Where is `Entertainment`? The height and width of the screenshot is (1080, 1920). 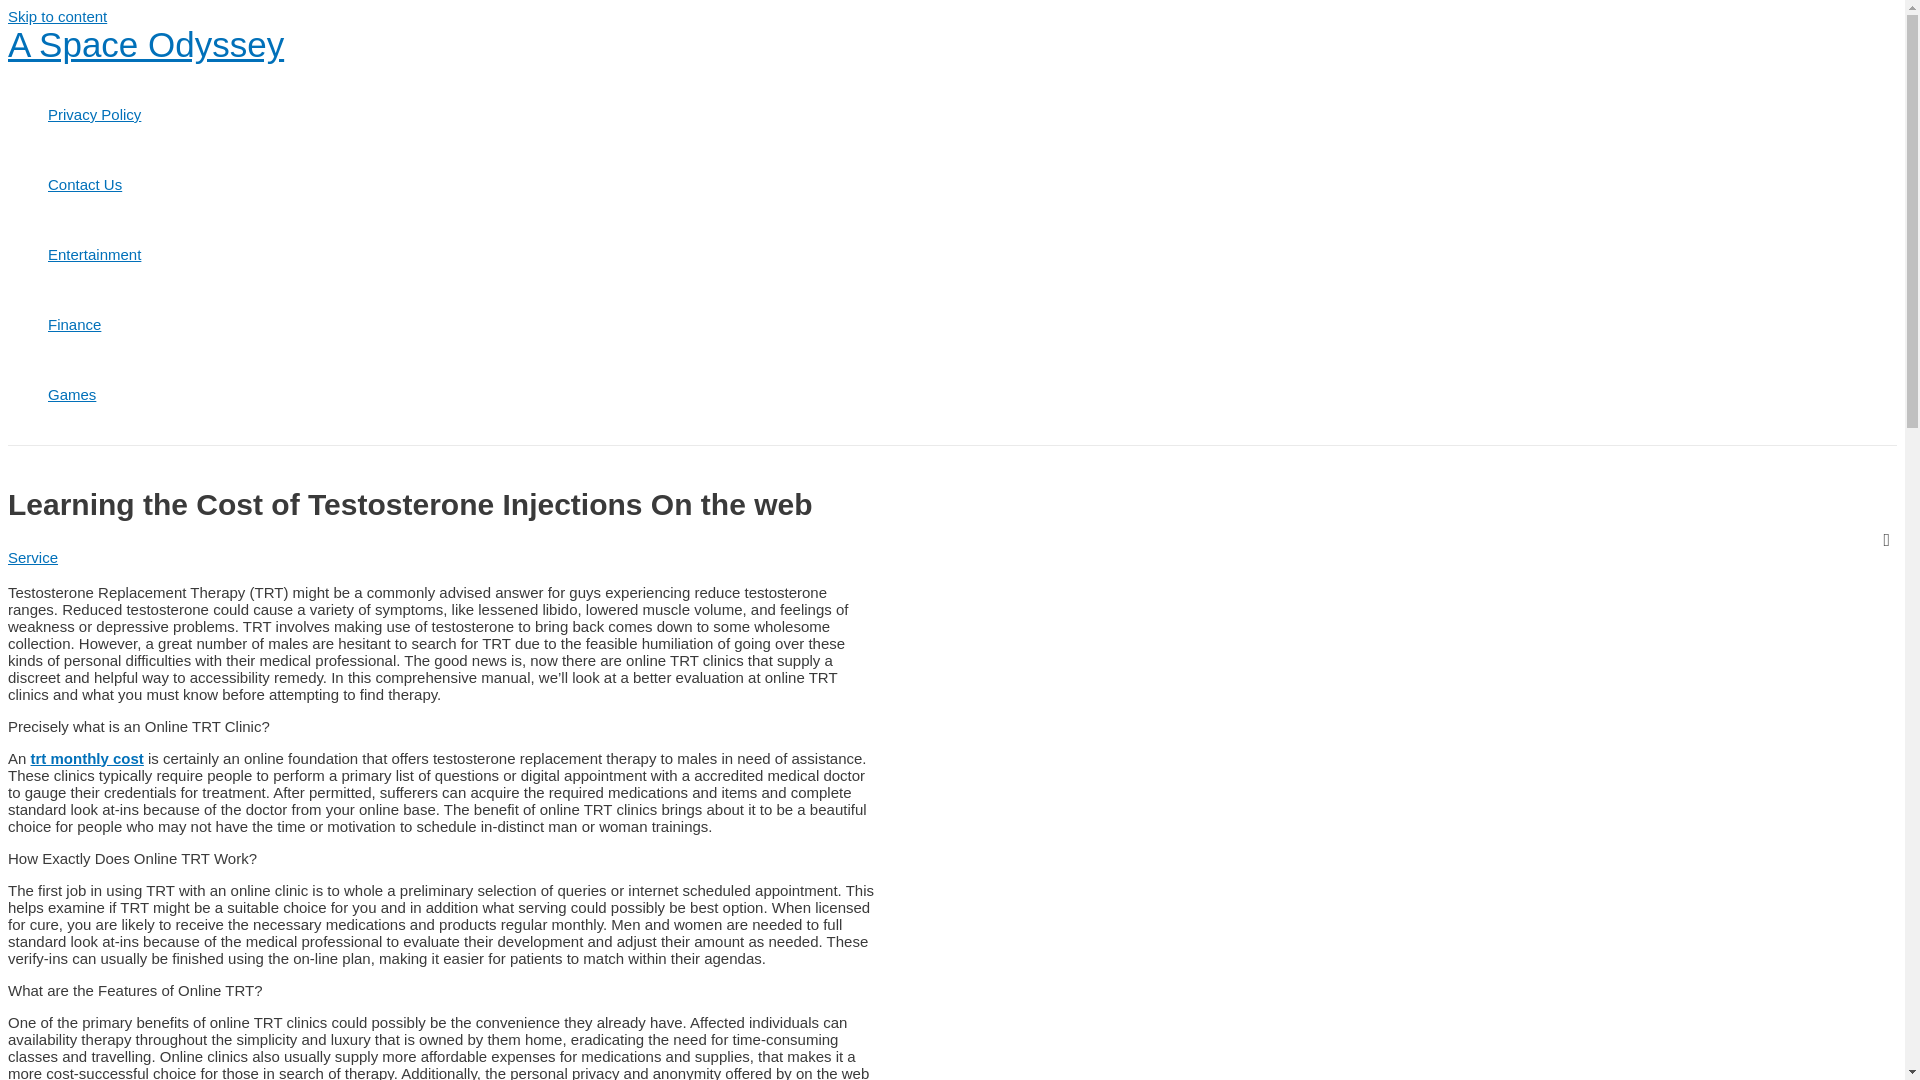 Entertainment is located at coordinates (94, 255).